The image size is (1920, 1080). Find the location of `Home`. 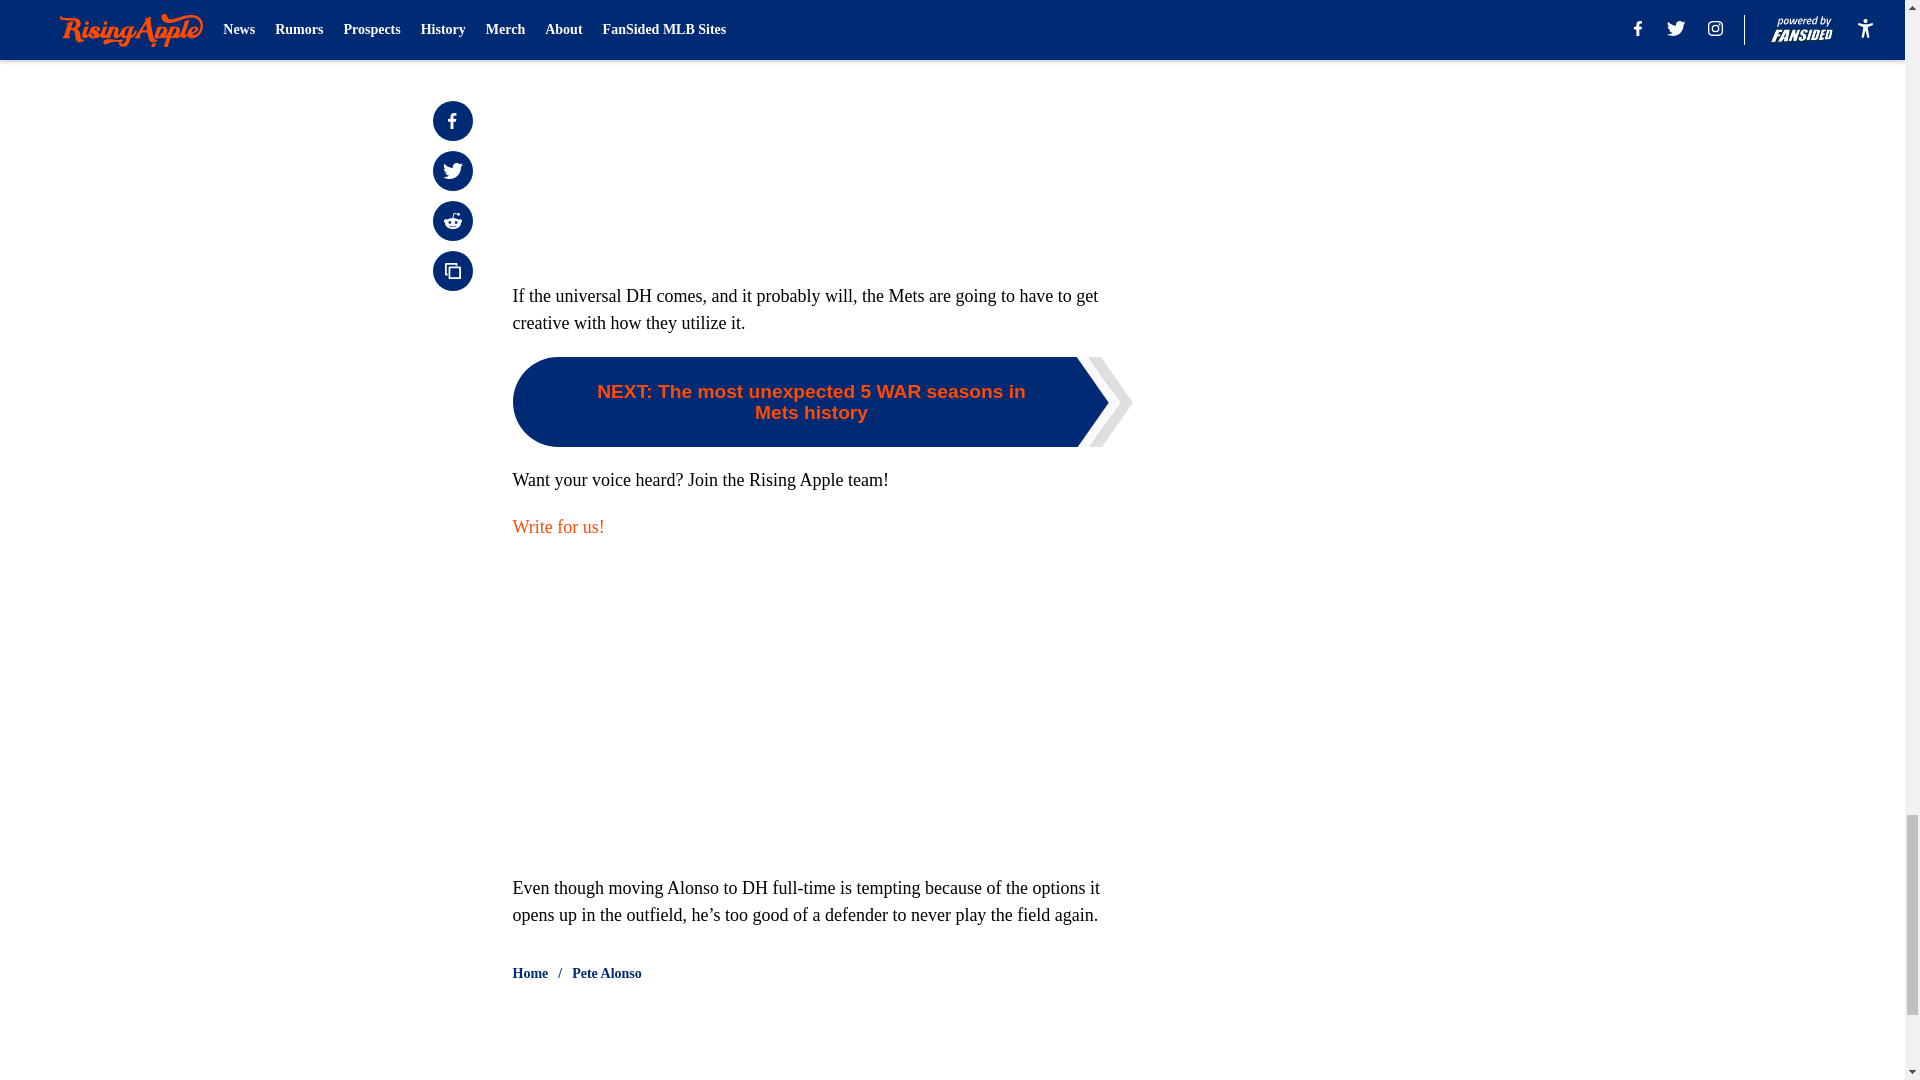

Home is located at coordinates (530, 974).